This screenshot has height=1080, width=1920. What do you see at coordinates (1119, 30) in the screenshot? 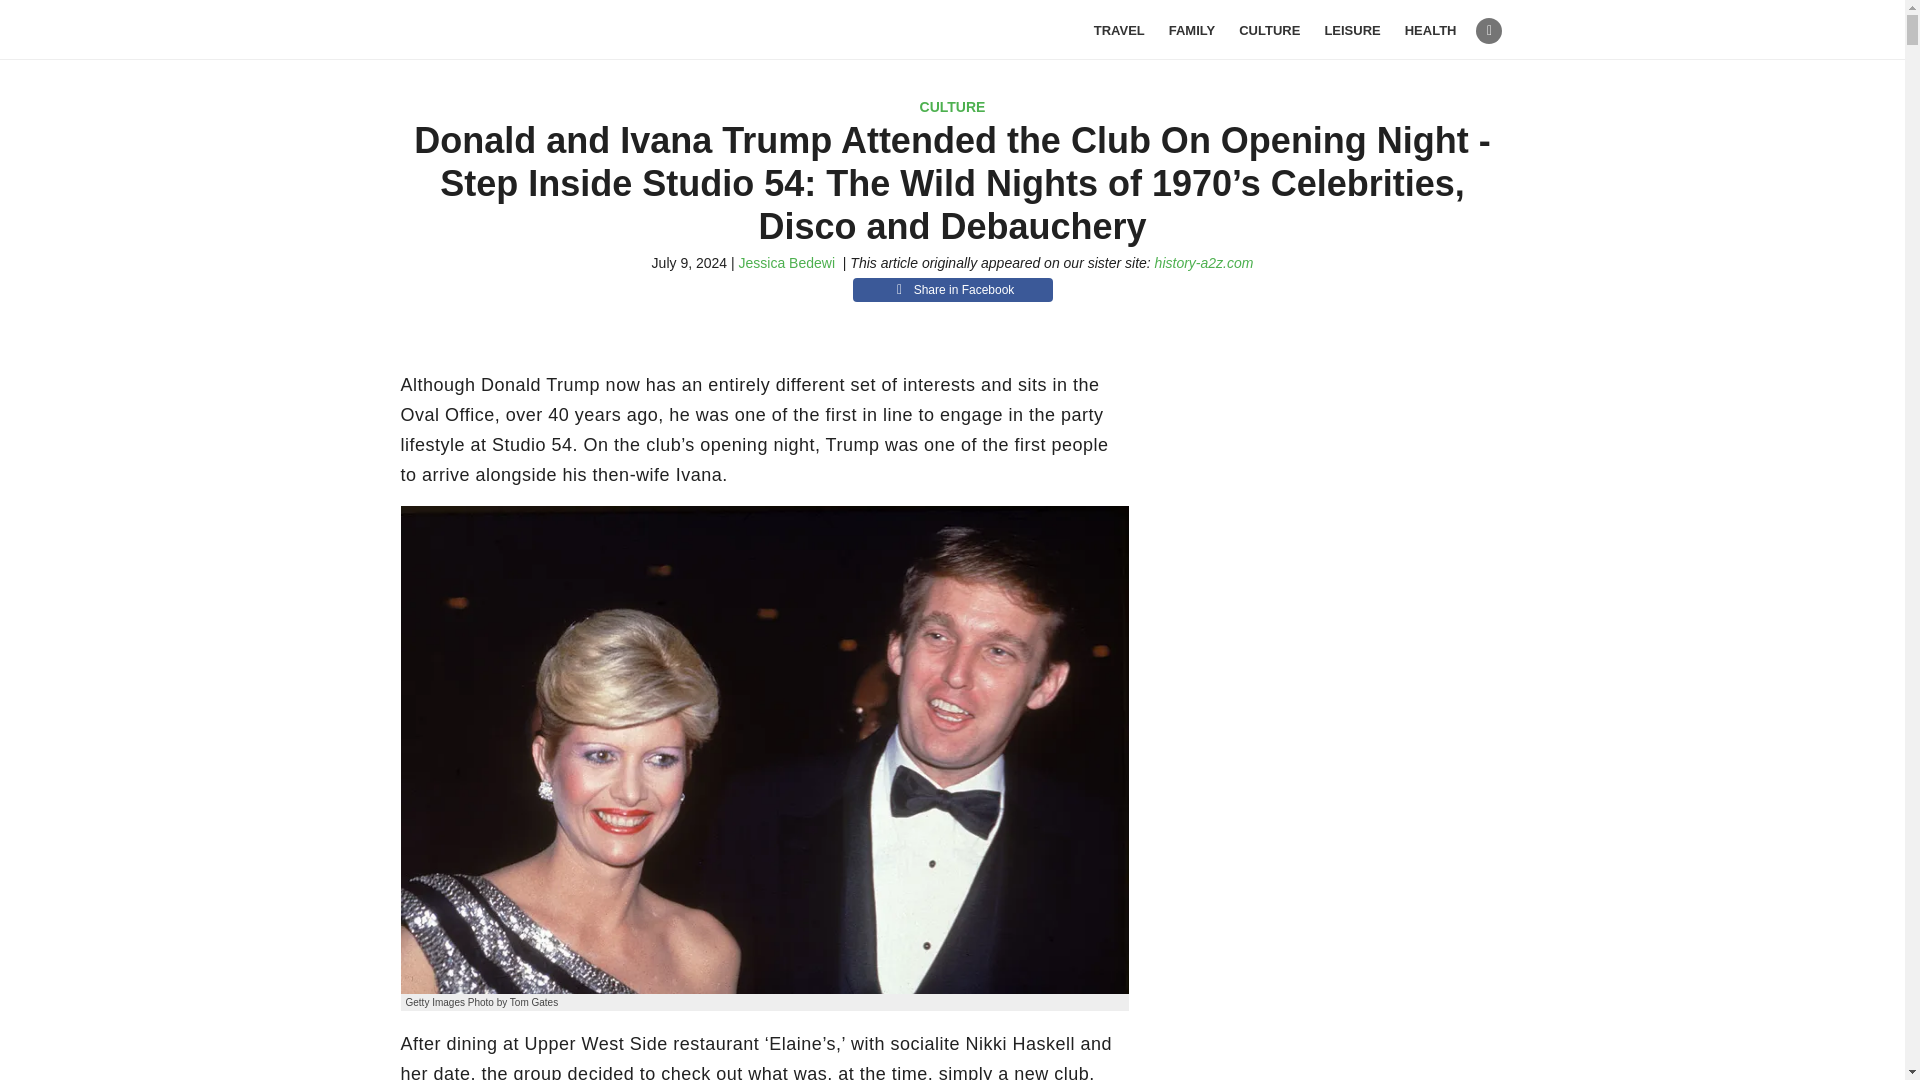
I see `TRAVEL` at bounding box center [1119, 30].